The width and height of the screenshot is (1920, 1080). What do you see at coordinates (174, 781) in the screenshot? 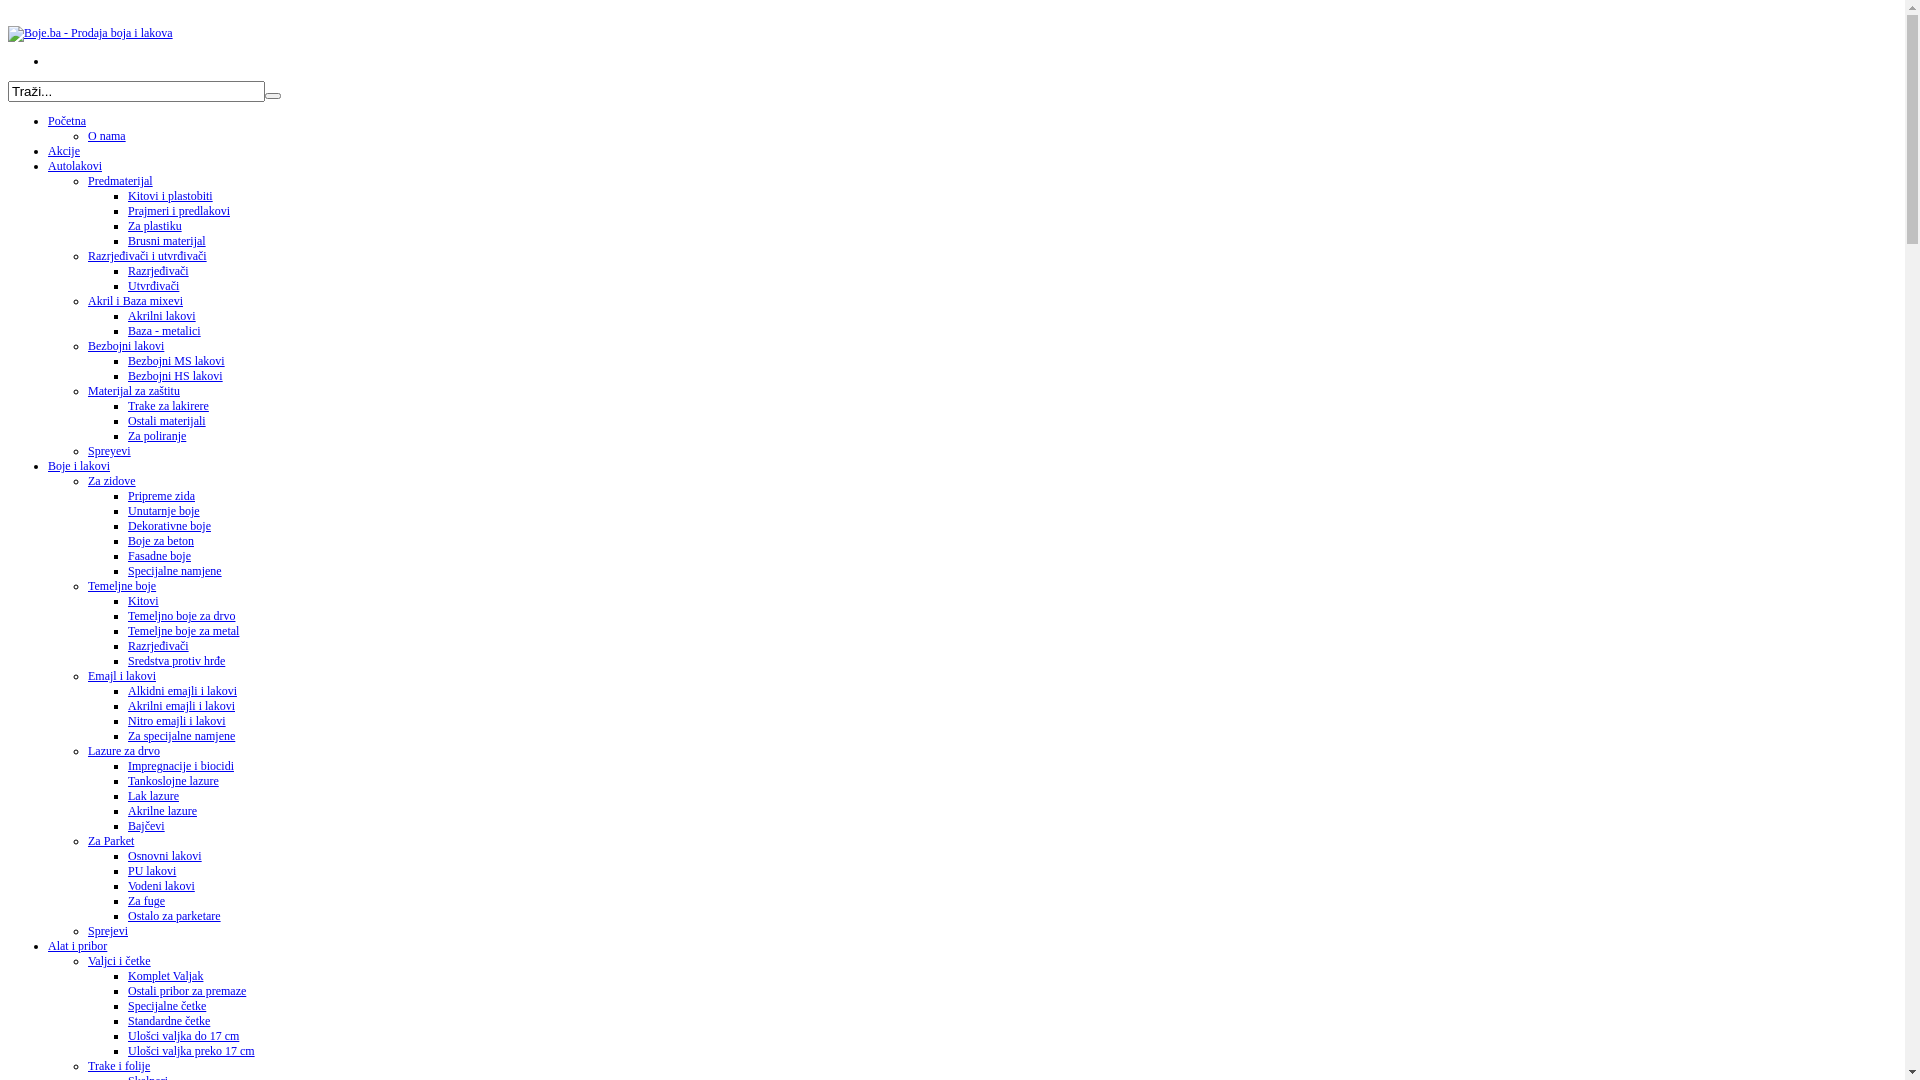
I see `Tankoslojne lazure` at bounding box center [174, 781].